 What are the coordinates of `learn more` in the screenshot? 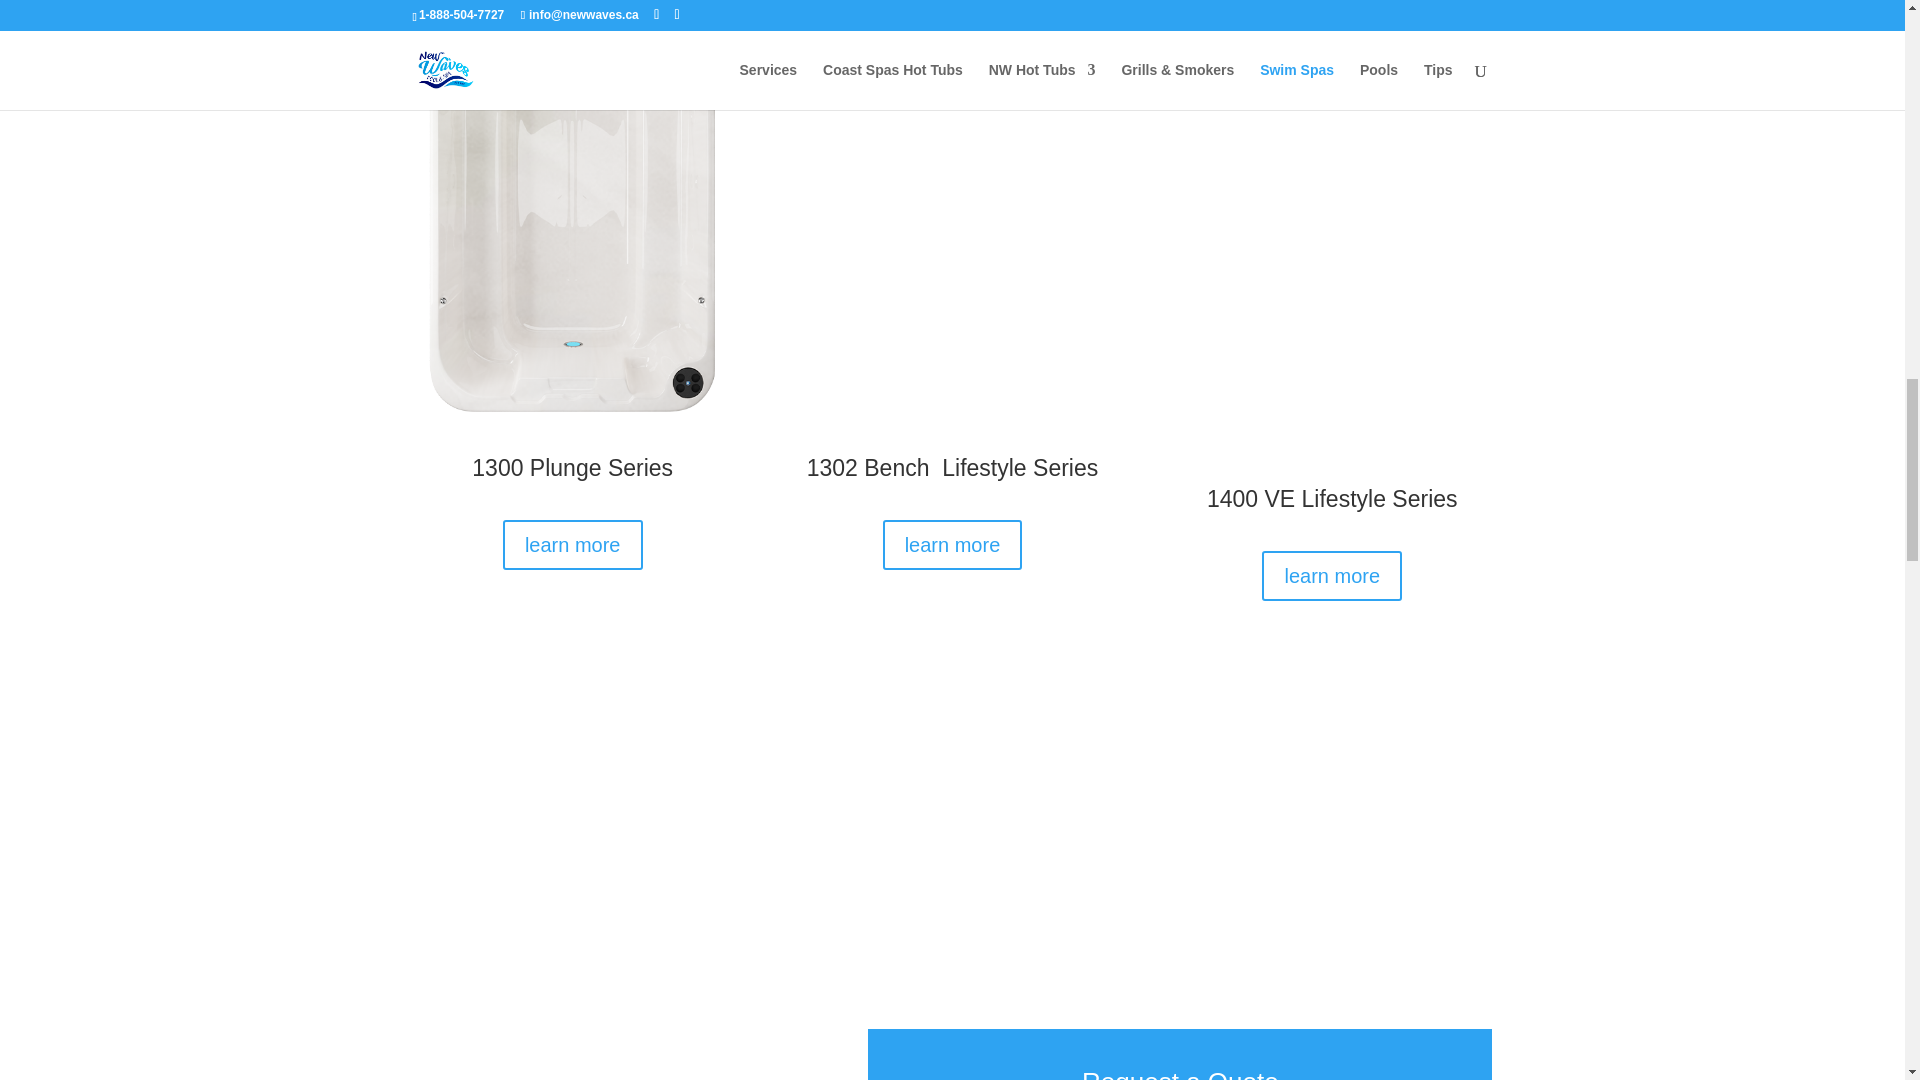 It's located at (573, 544).